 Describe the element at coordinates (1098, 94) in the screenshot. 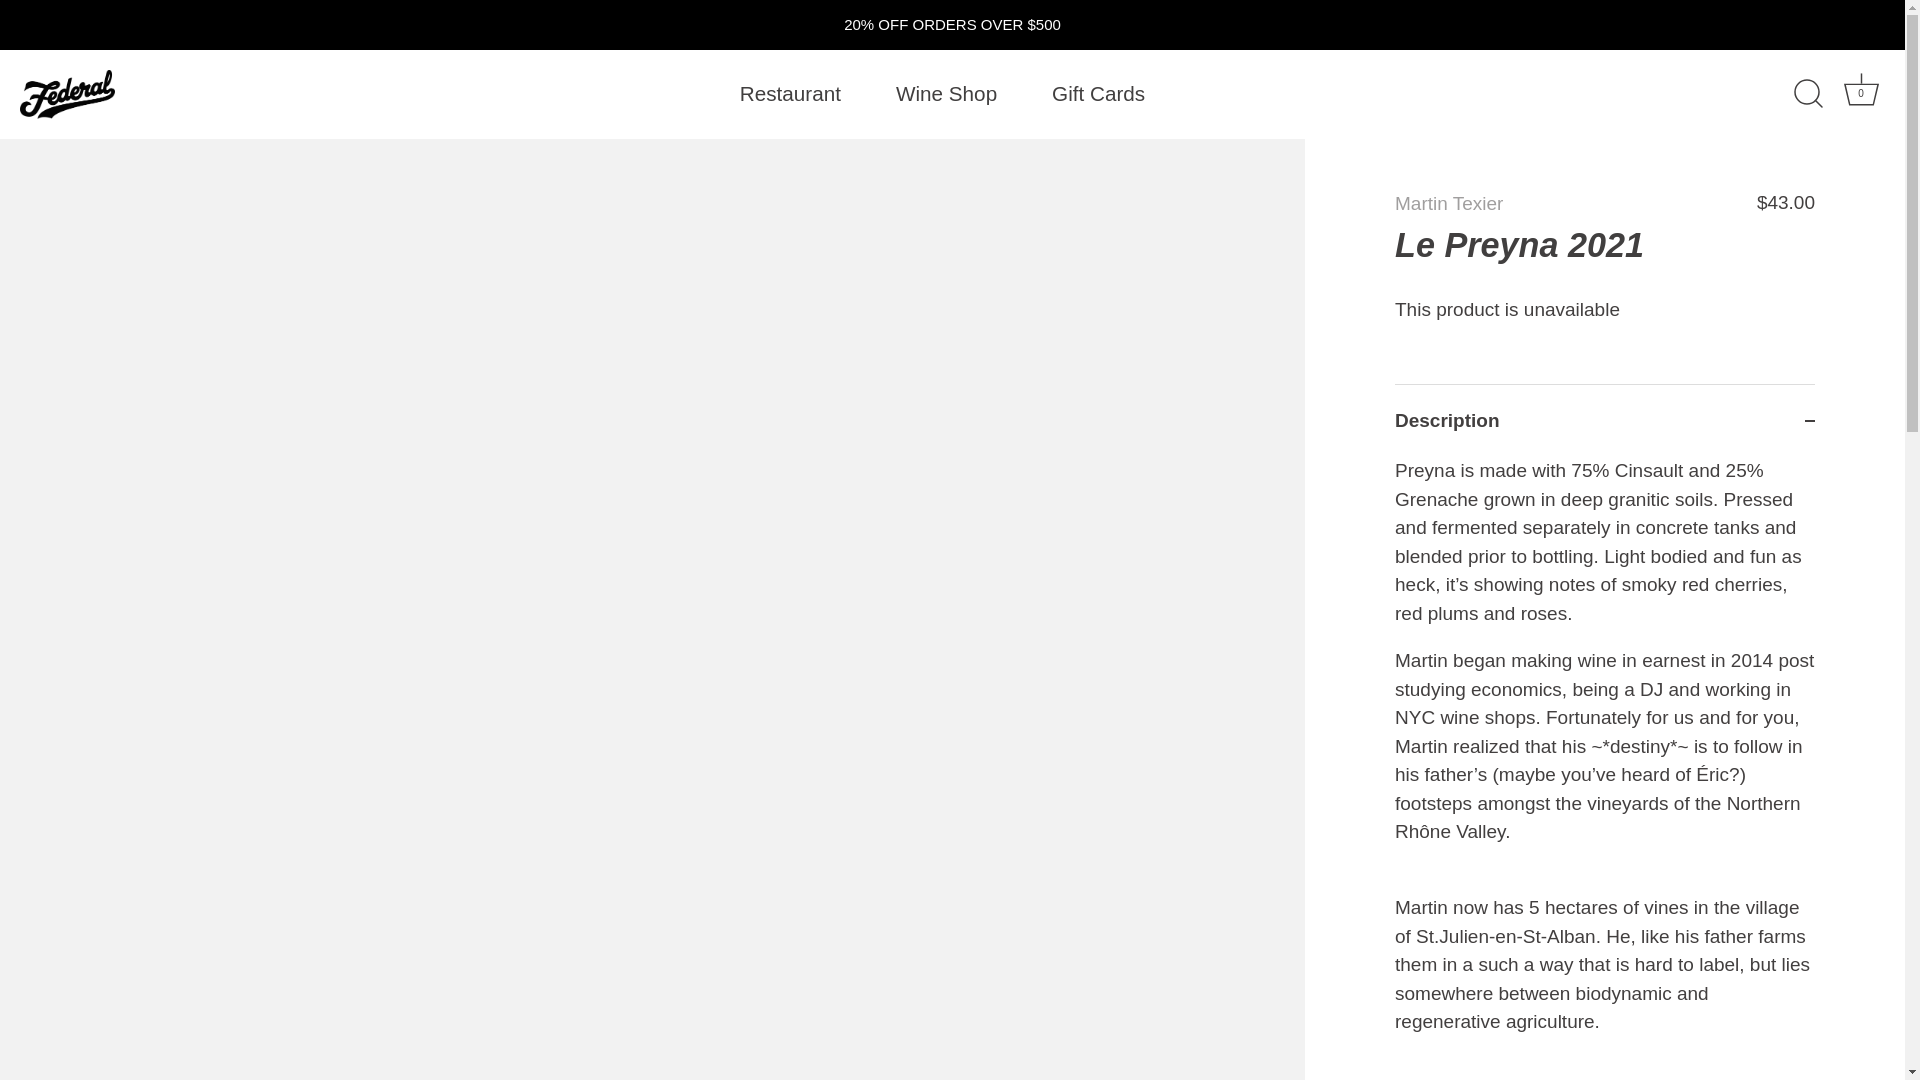

I see `Gift Cards` at that location.